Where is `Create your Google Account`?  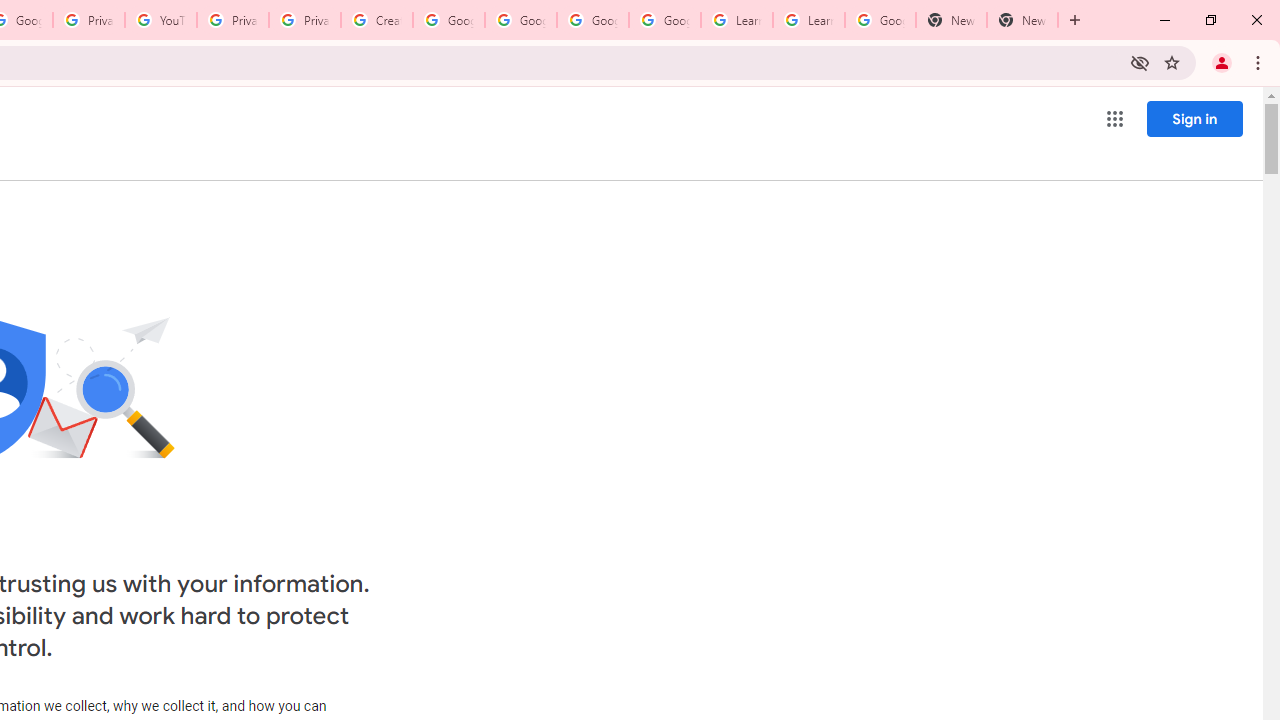 Create your Google Account is located at coordinates (376, 20).